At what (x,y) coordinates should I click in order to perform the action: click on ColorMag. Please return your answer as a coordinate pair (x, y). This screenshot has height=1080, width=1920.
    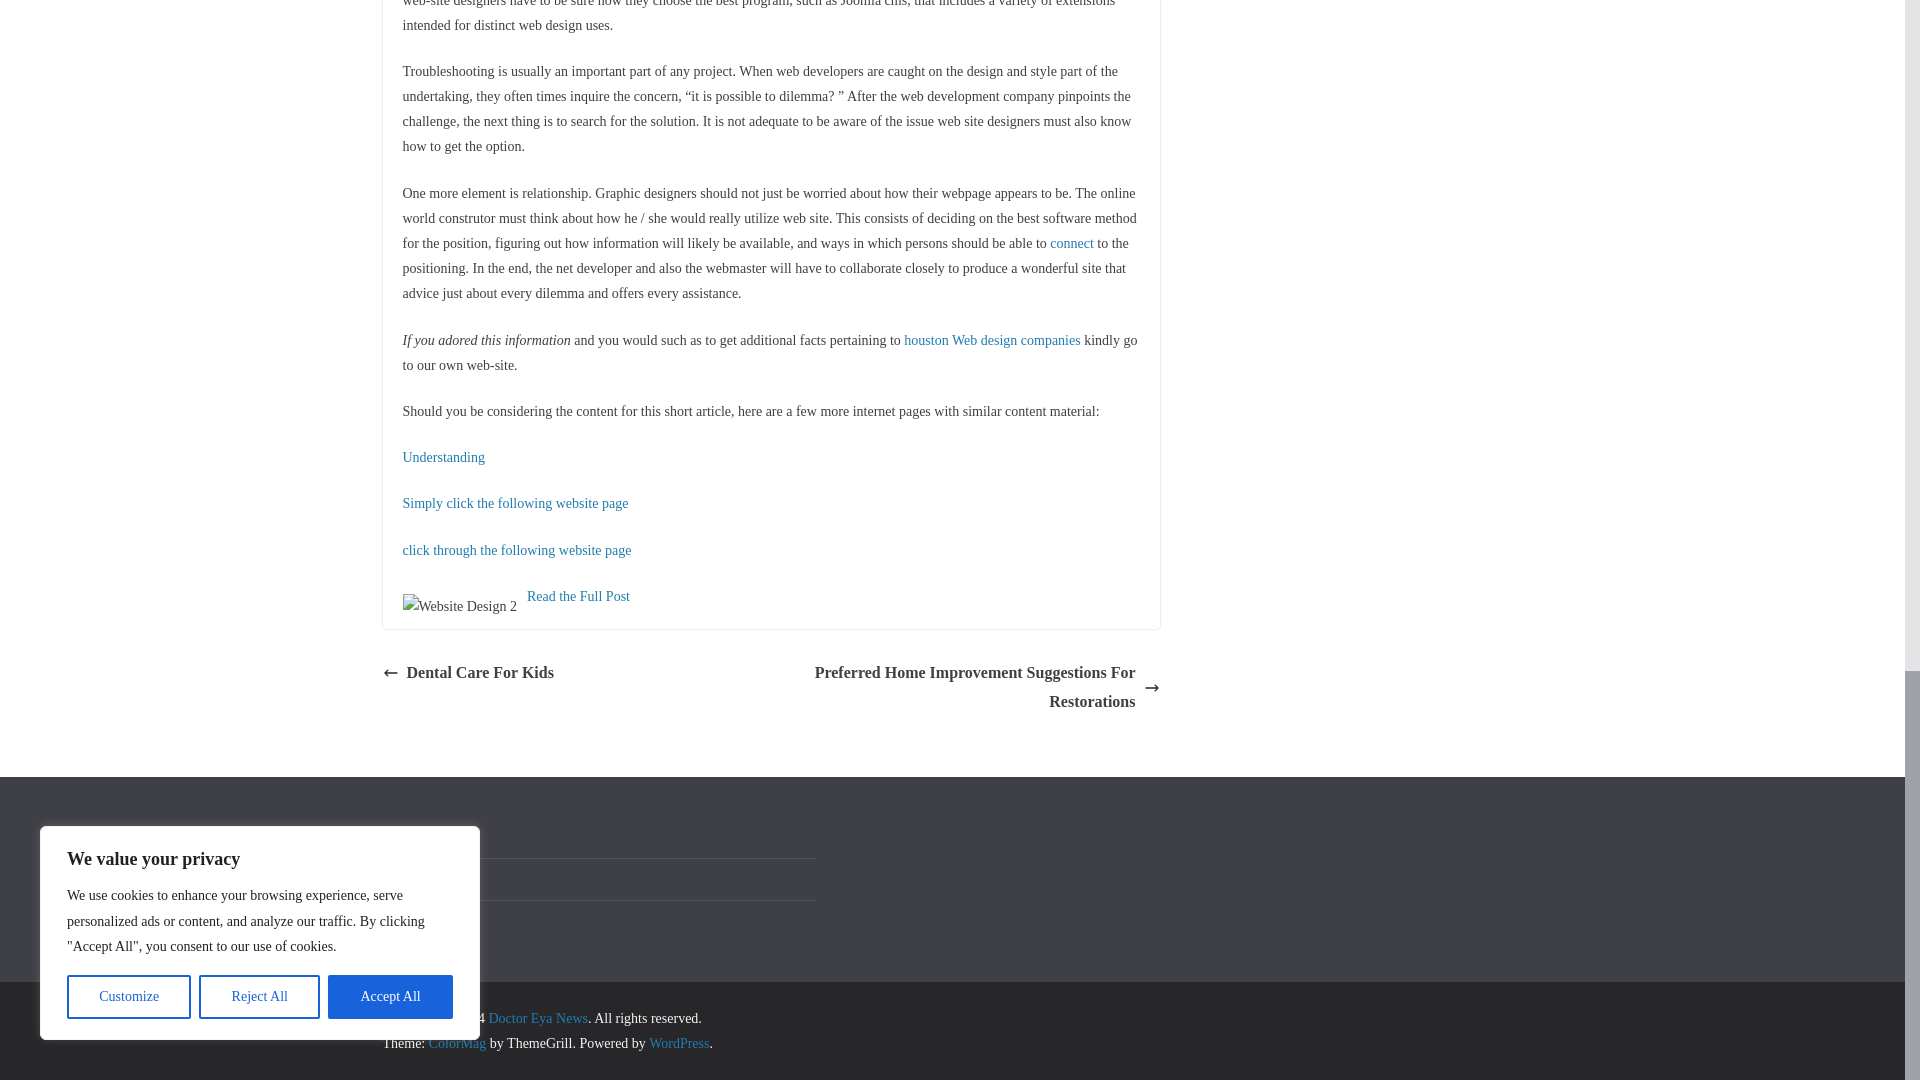
    Looking at the image, I should click on (458, 1042).